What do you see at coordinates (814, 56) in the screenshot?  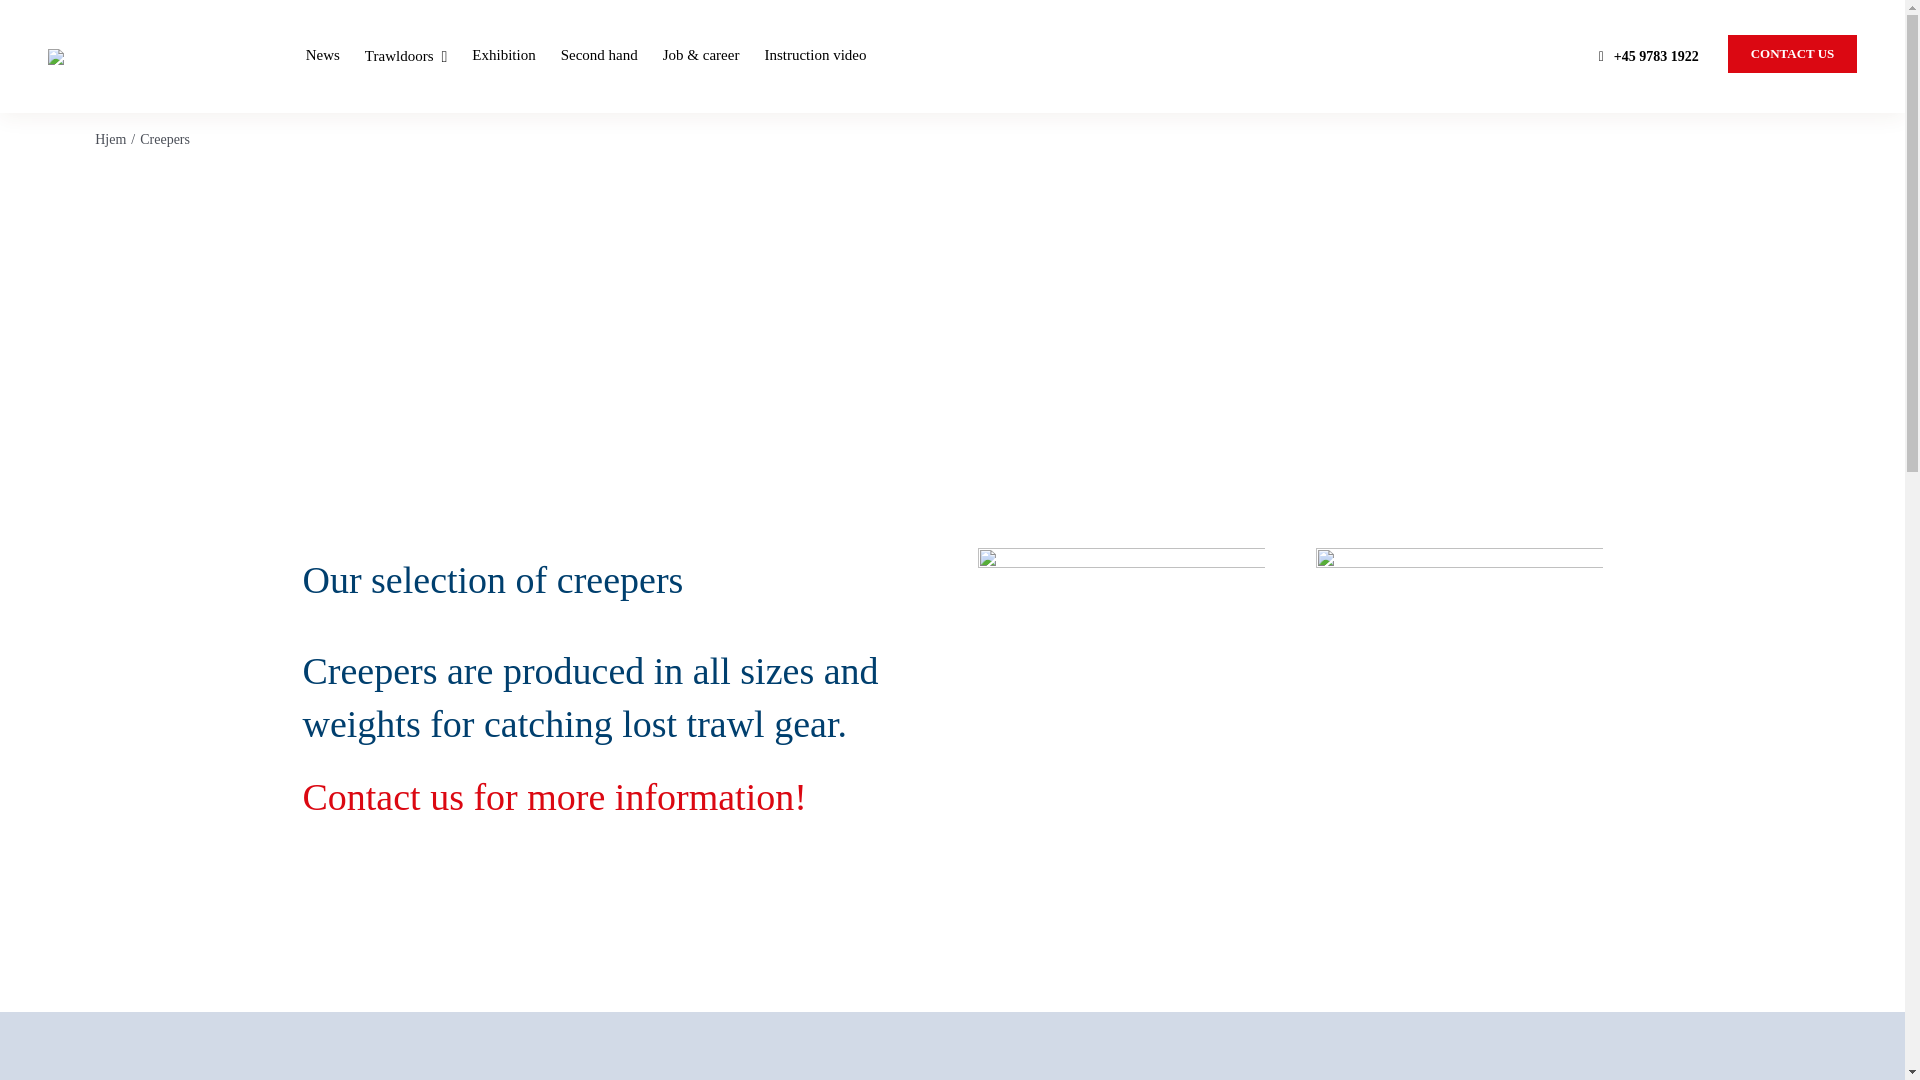 I see `Instruction video` at bounding box center [814, 56].